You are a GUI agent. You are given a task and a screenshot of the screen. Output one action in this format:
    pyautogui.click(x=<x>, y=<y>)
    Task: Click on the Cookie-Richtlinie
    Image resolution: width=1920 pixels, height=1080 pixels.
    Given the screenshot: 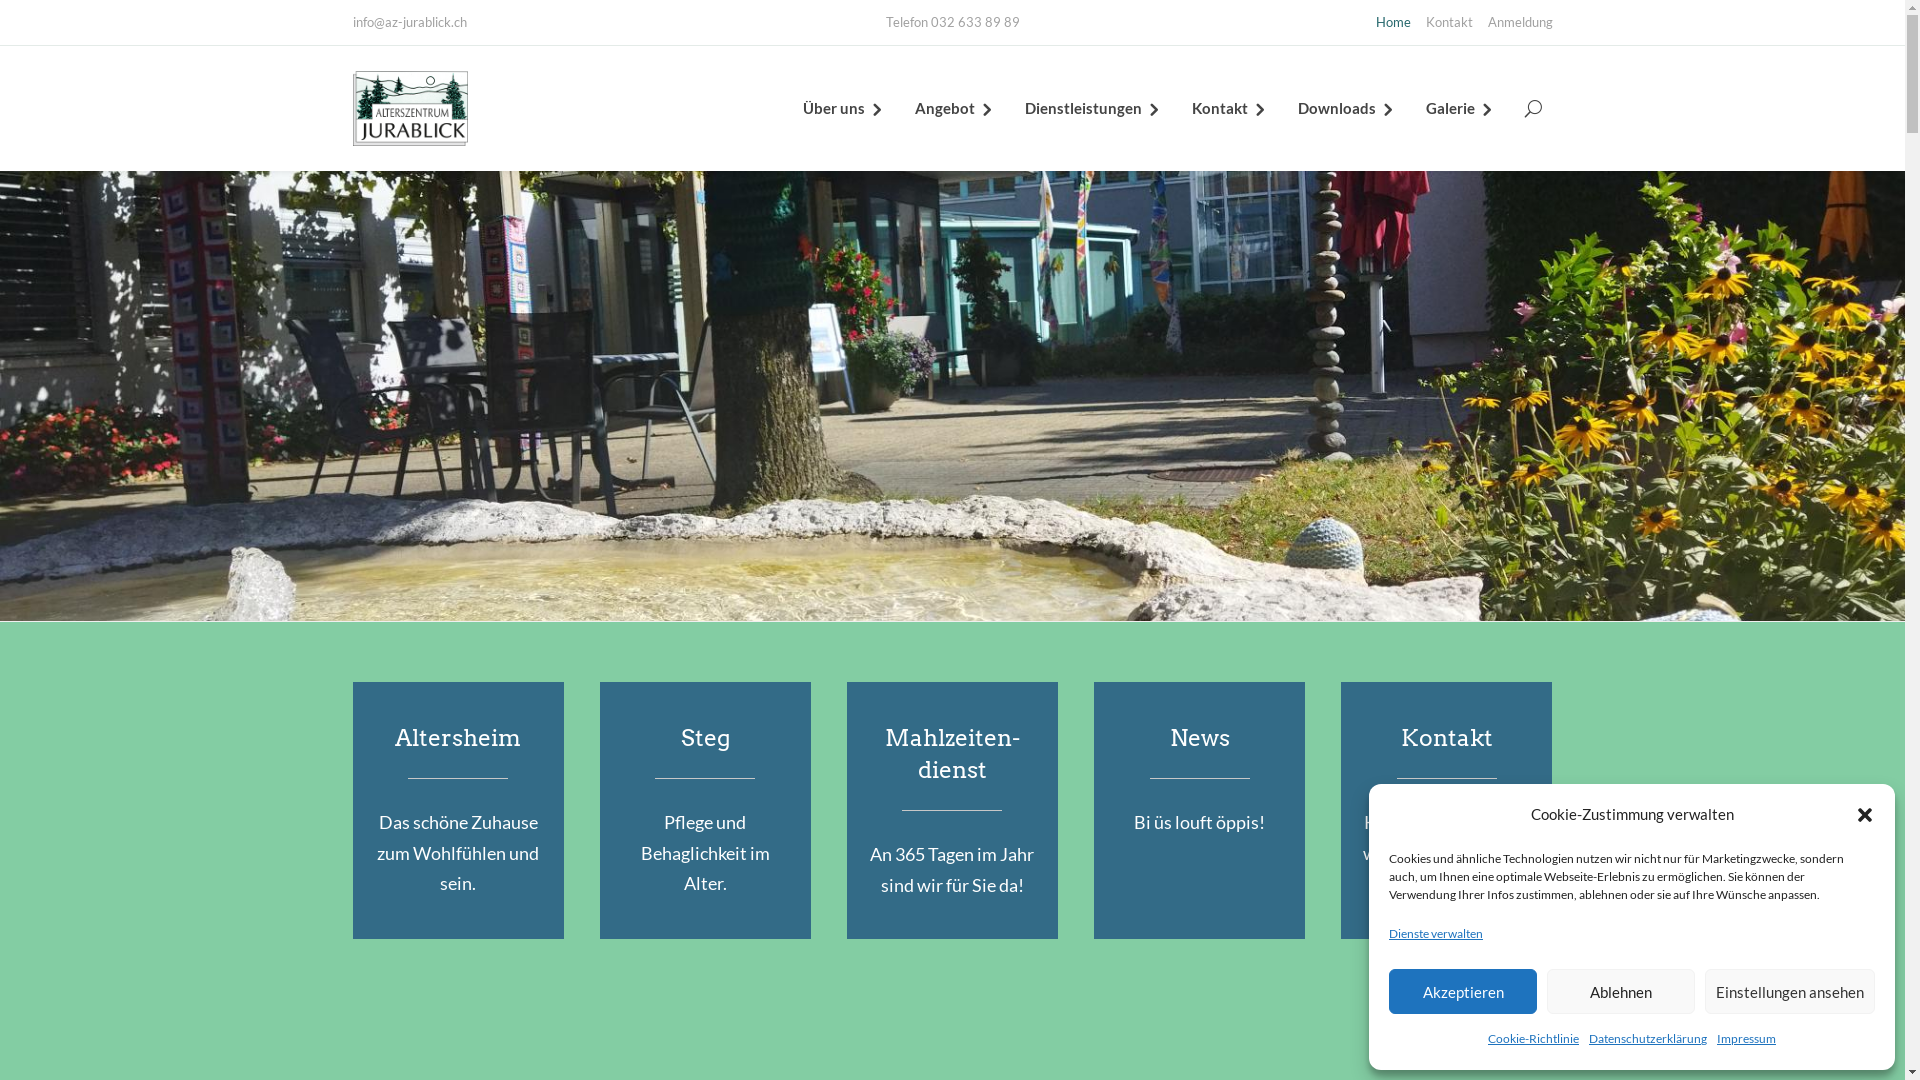 What is the action you would take?
    pyautogui.click(x=1534, y=1040)
    